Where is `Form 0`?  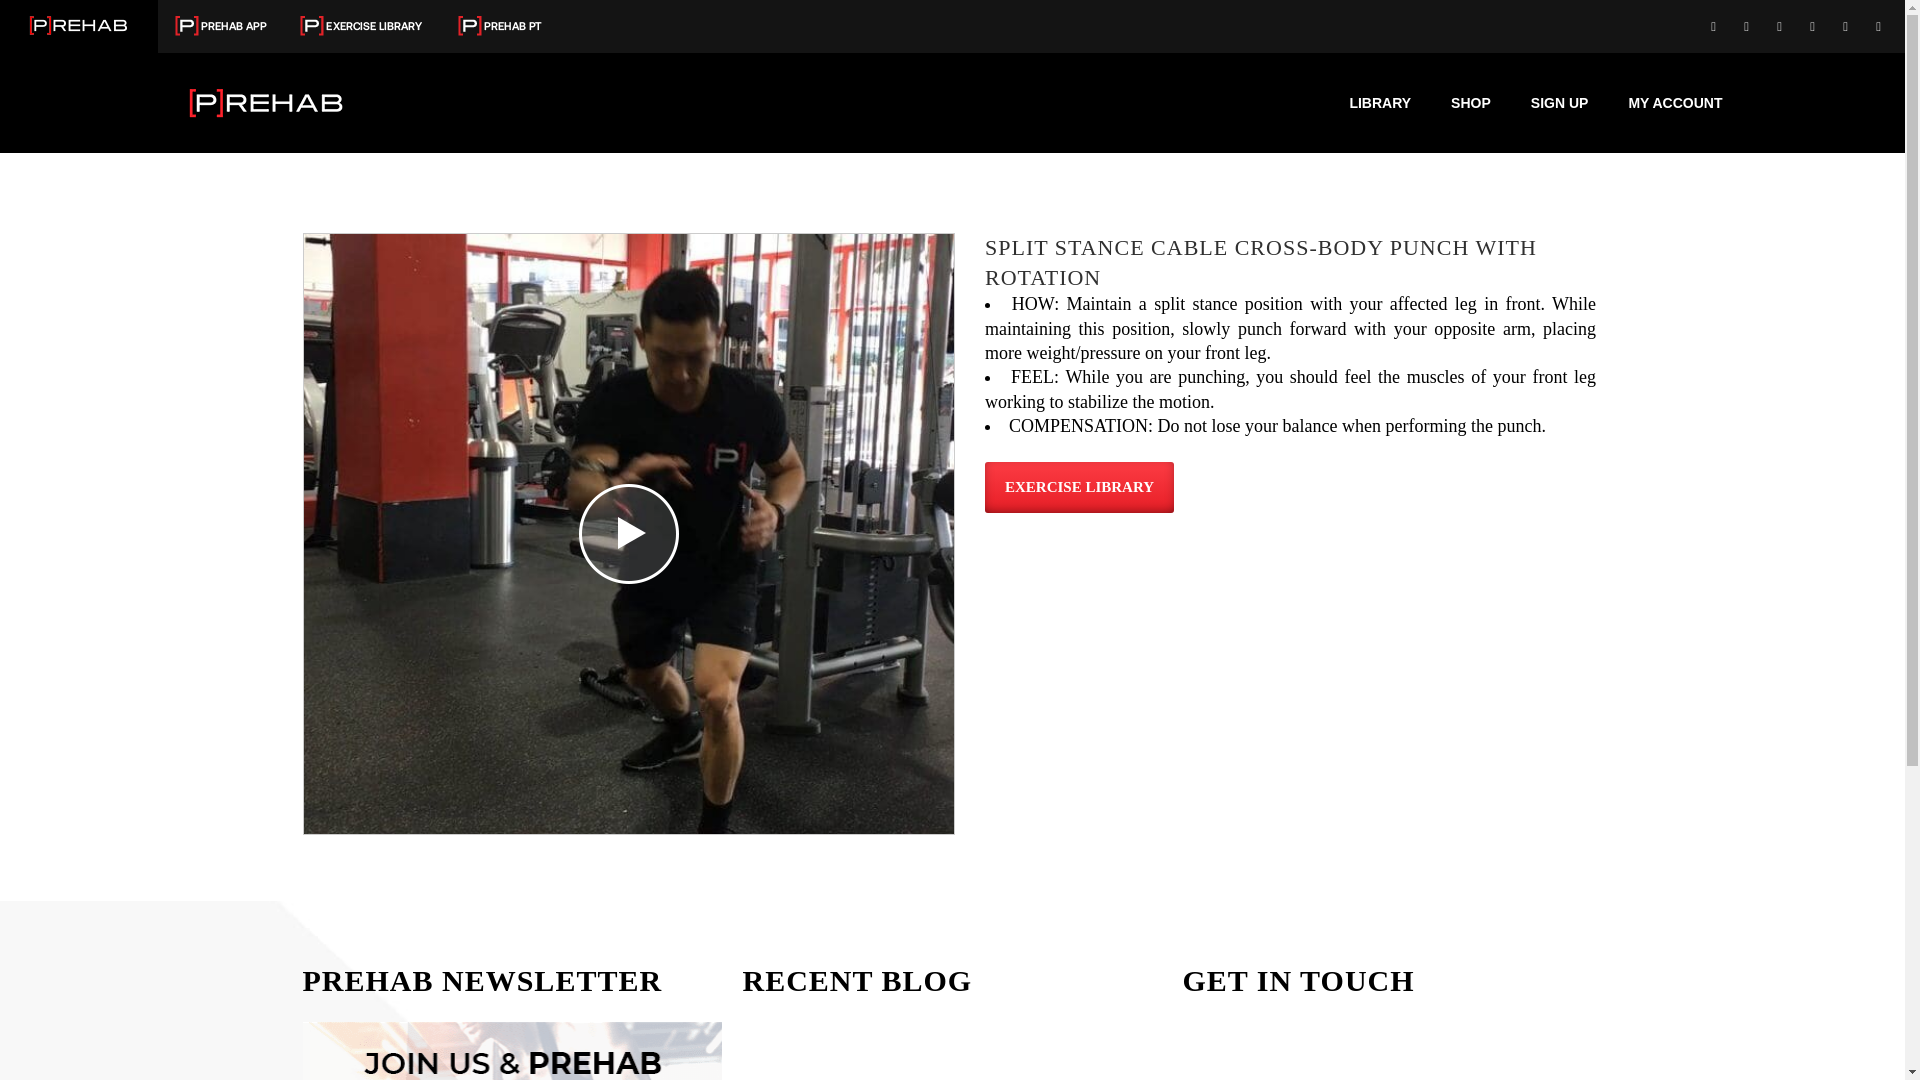 Form 0 is located at coordinates (1392, 1050).